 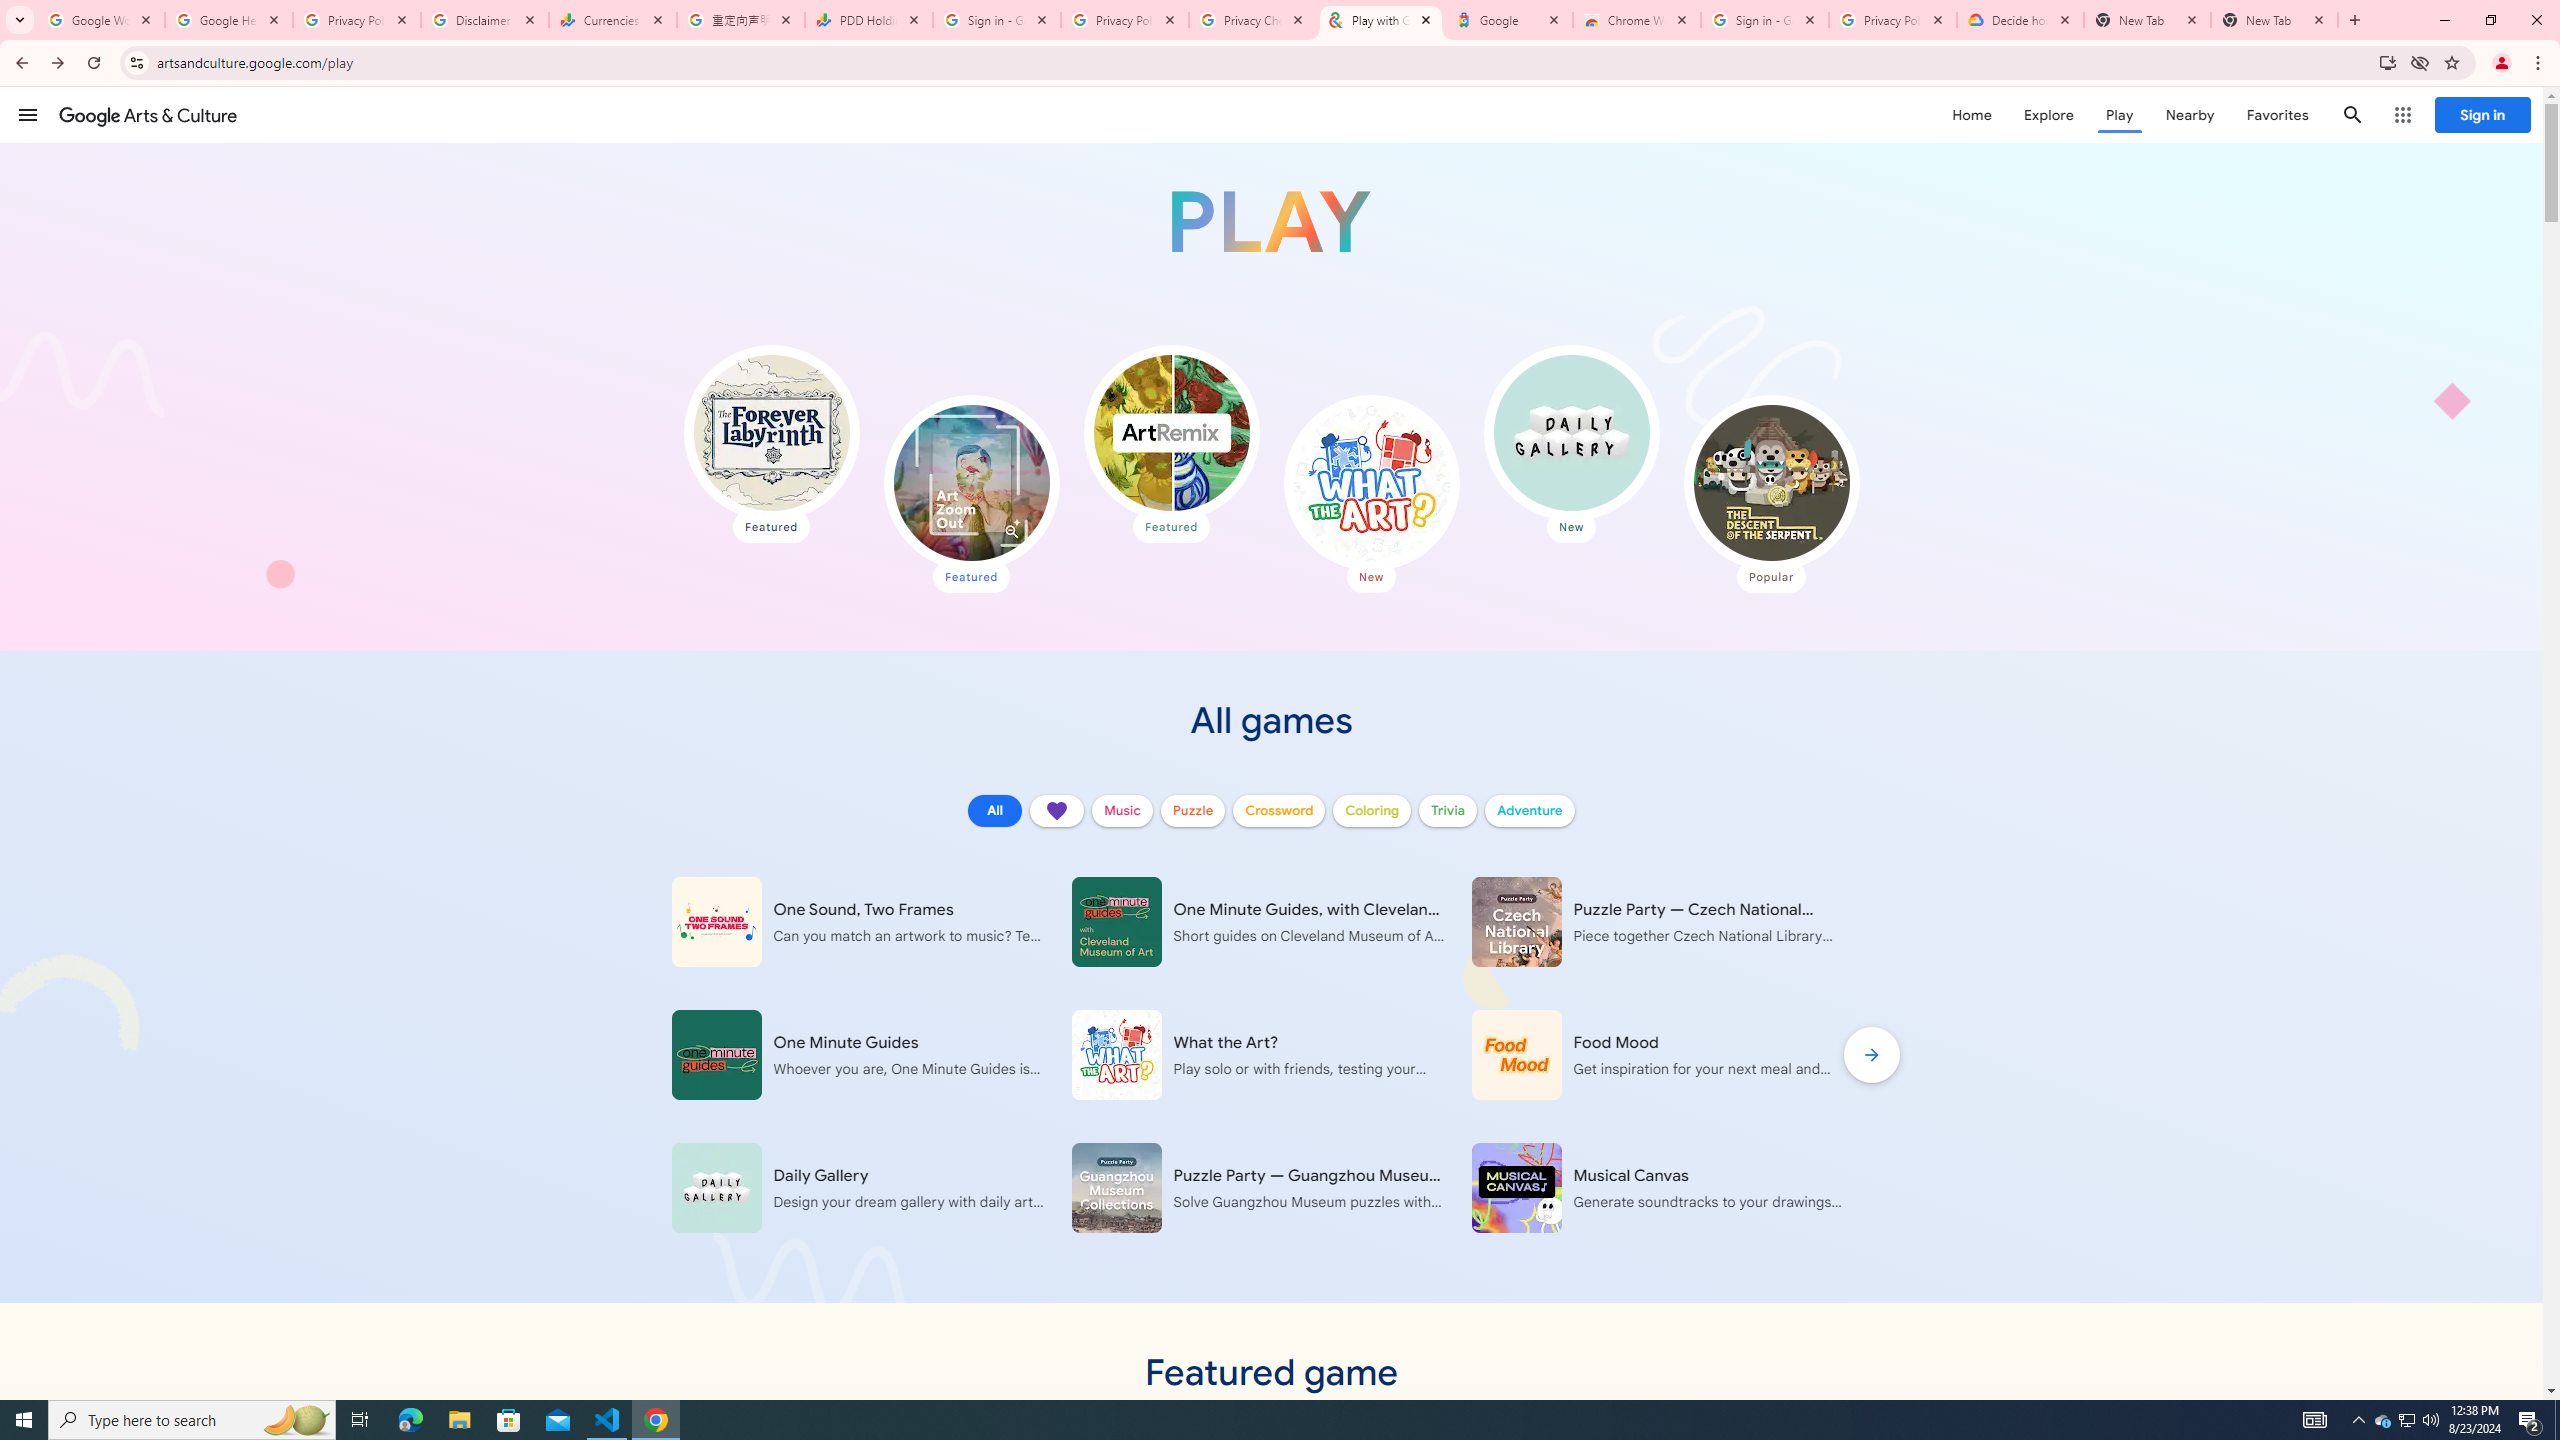 What do you see at coordinates (148, 114) in the screenshot?
I see `Google Arts & Culture` at bounding box center [148, 114].